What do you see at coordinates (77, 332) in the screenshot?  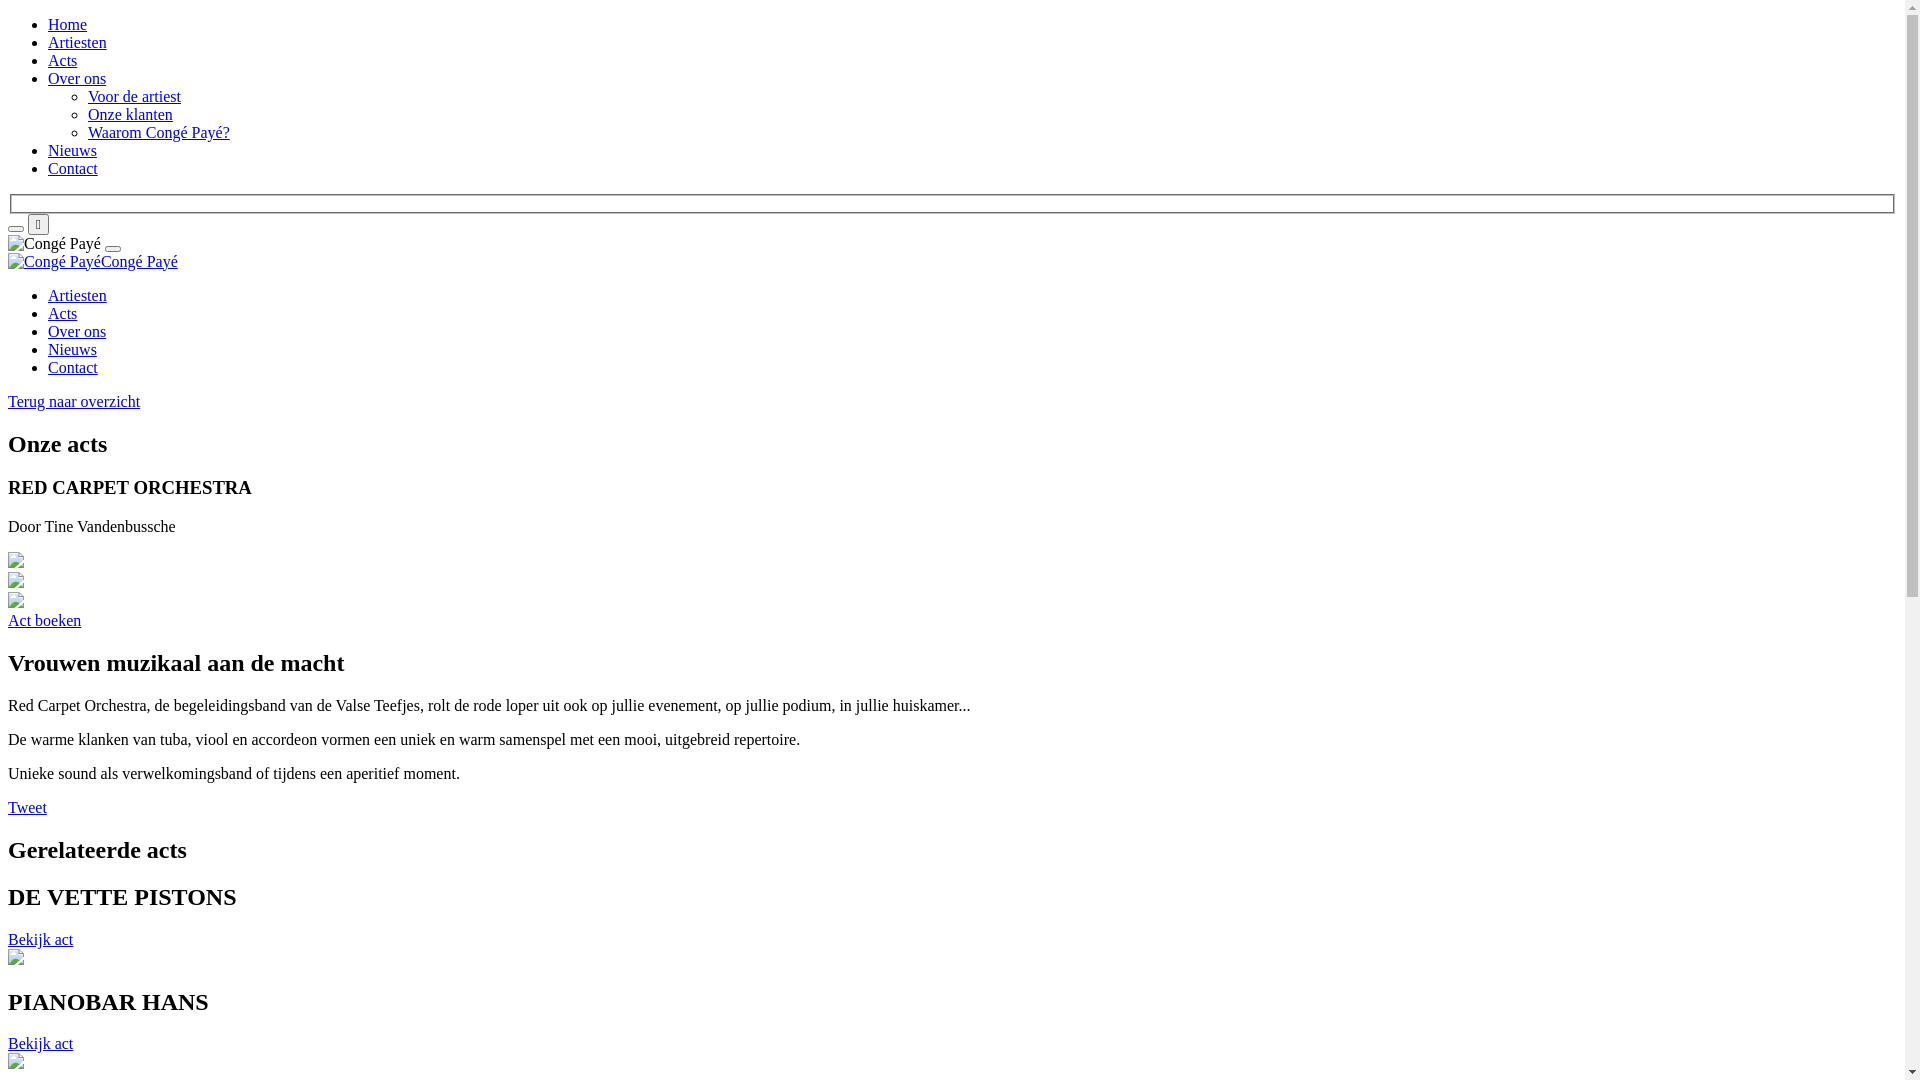 I see `Over ons` at bounding box center [77, 332].